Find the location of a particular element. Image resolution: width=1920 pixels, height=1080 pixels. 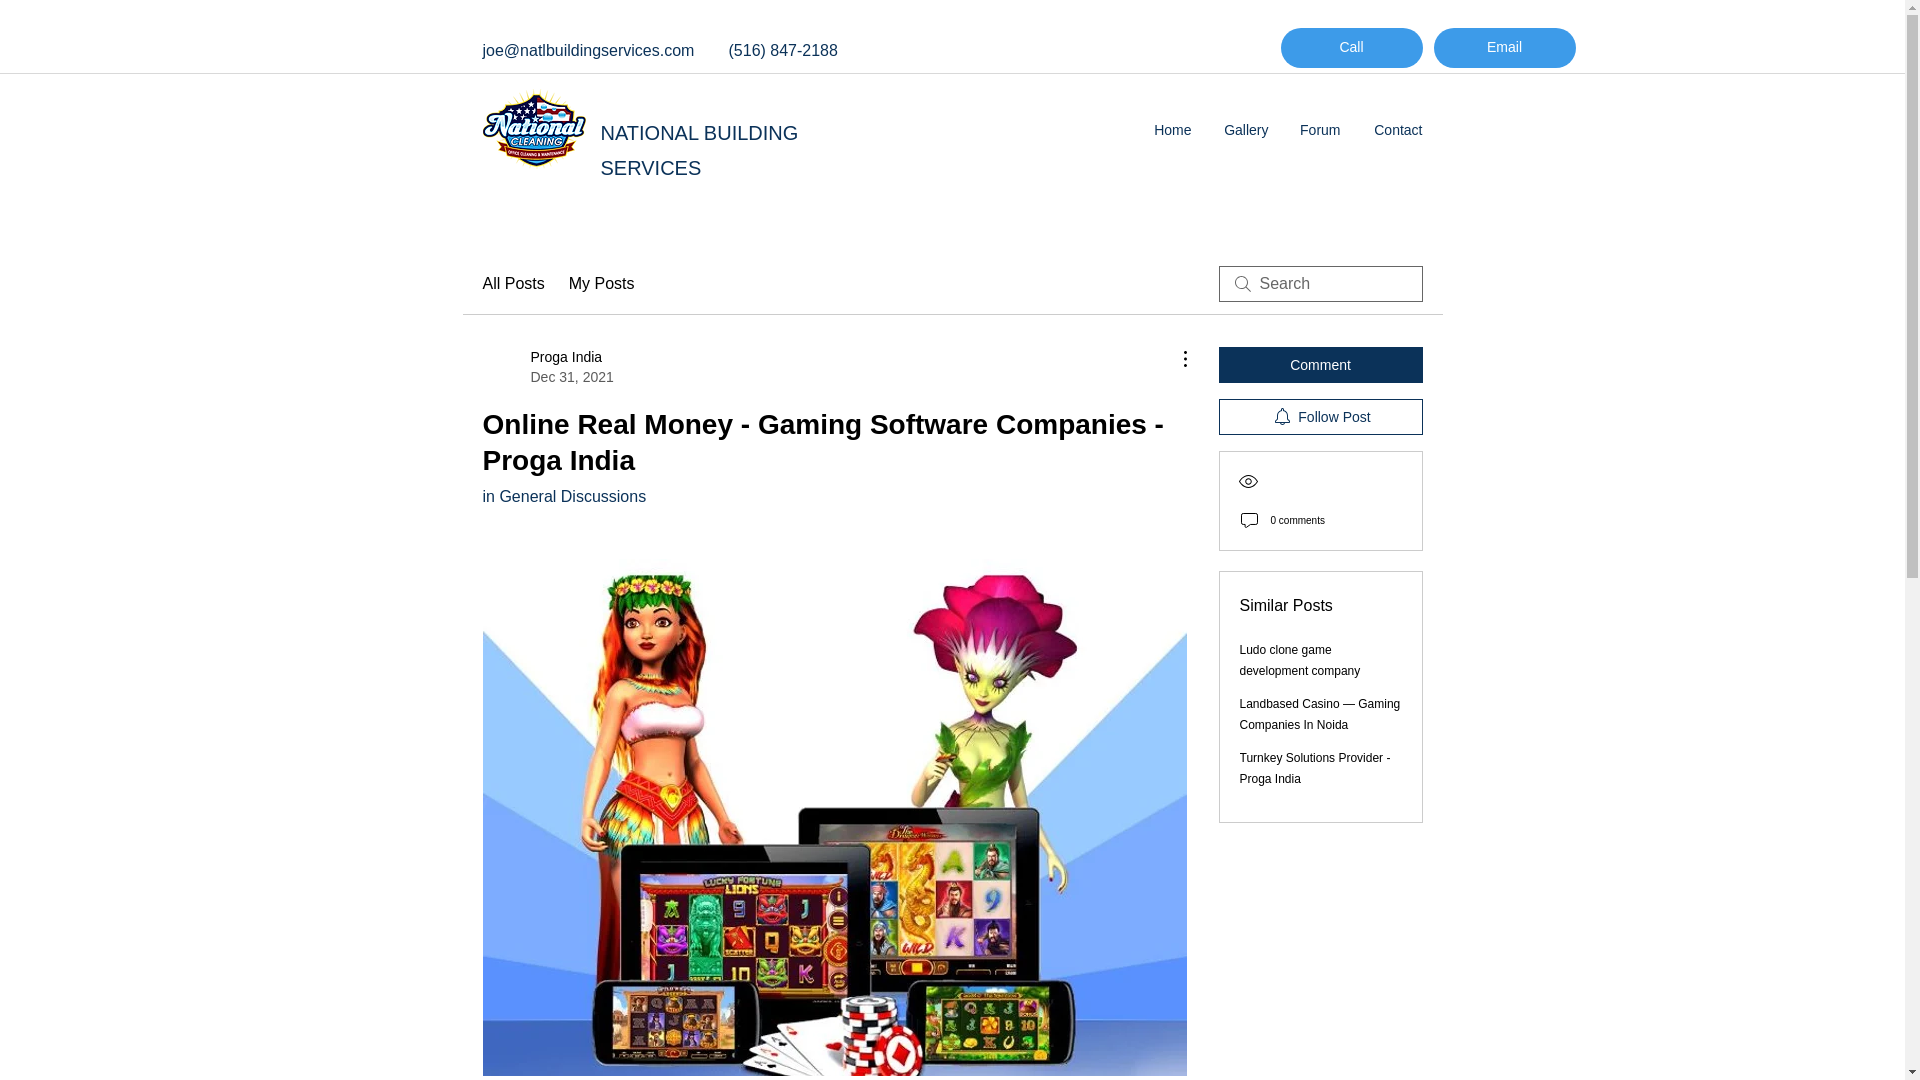

Email is located at coordinates (1505, 48).